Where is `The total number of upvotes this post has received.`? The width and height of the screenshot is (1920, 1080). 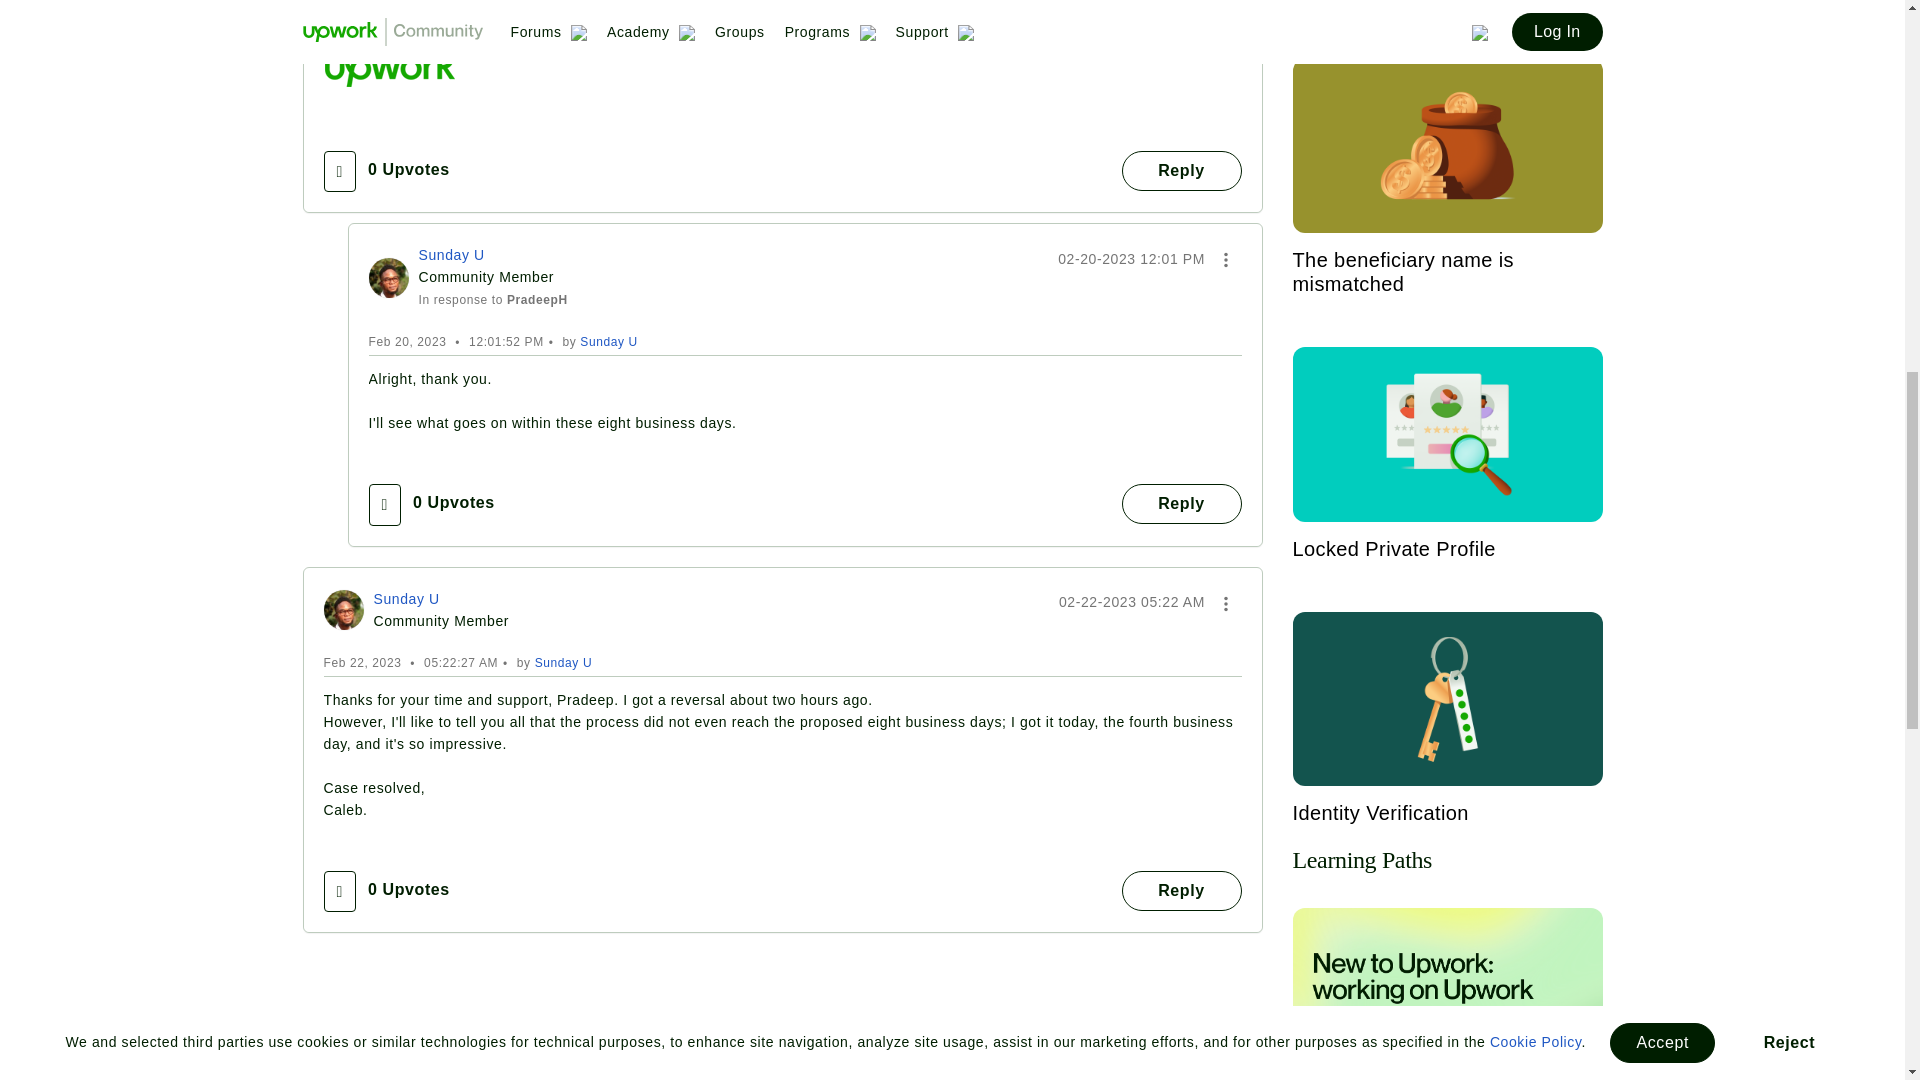 The total number of upvotes this post has received. is located at coordinates (408, 170).